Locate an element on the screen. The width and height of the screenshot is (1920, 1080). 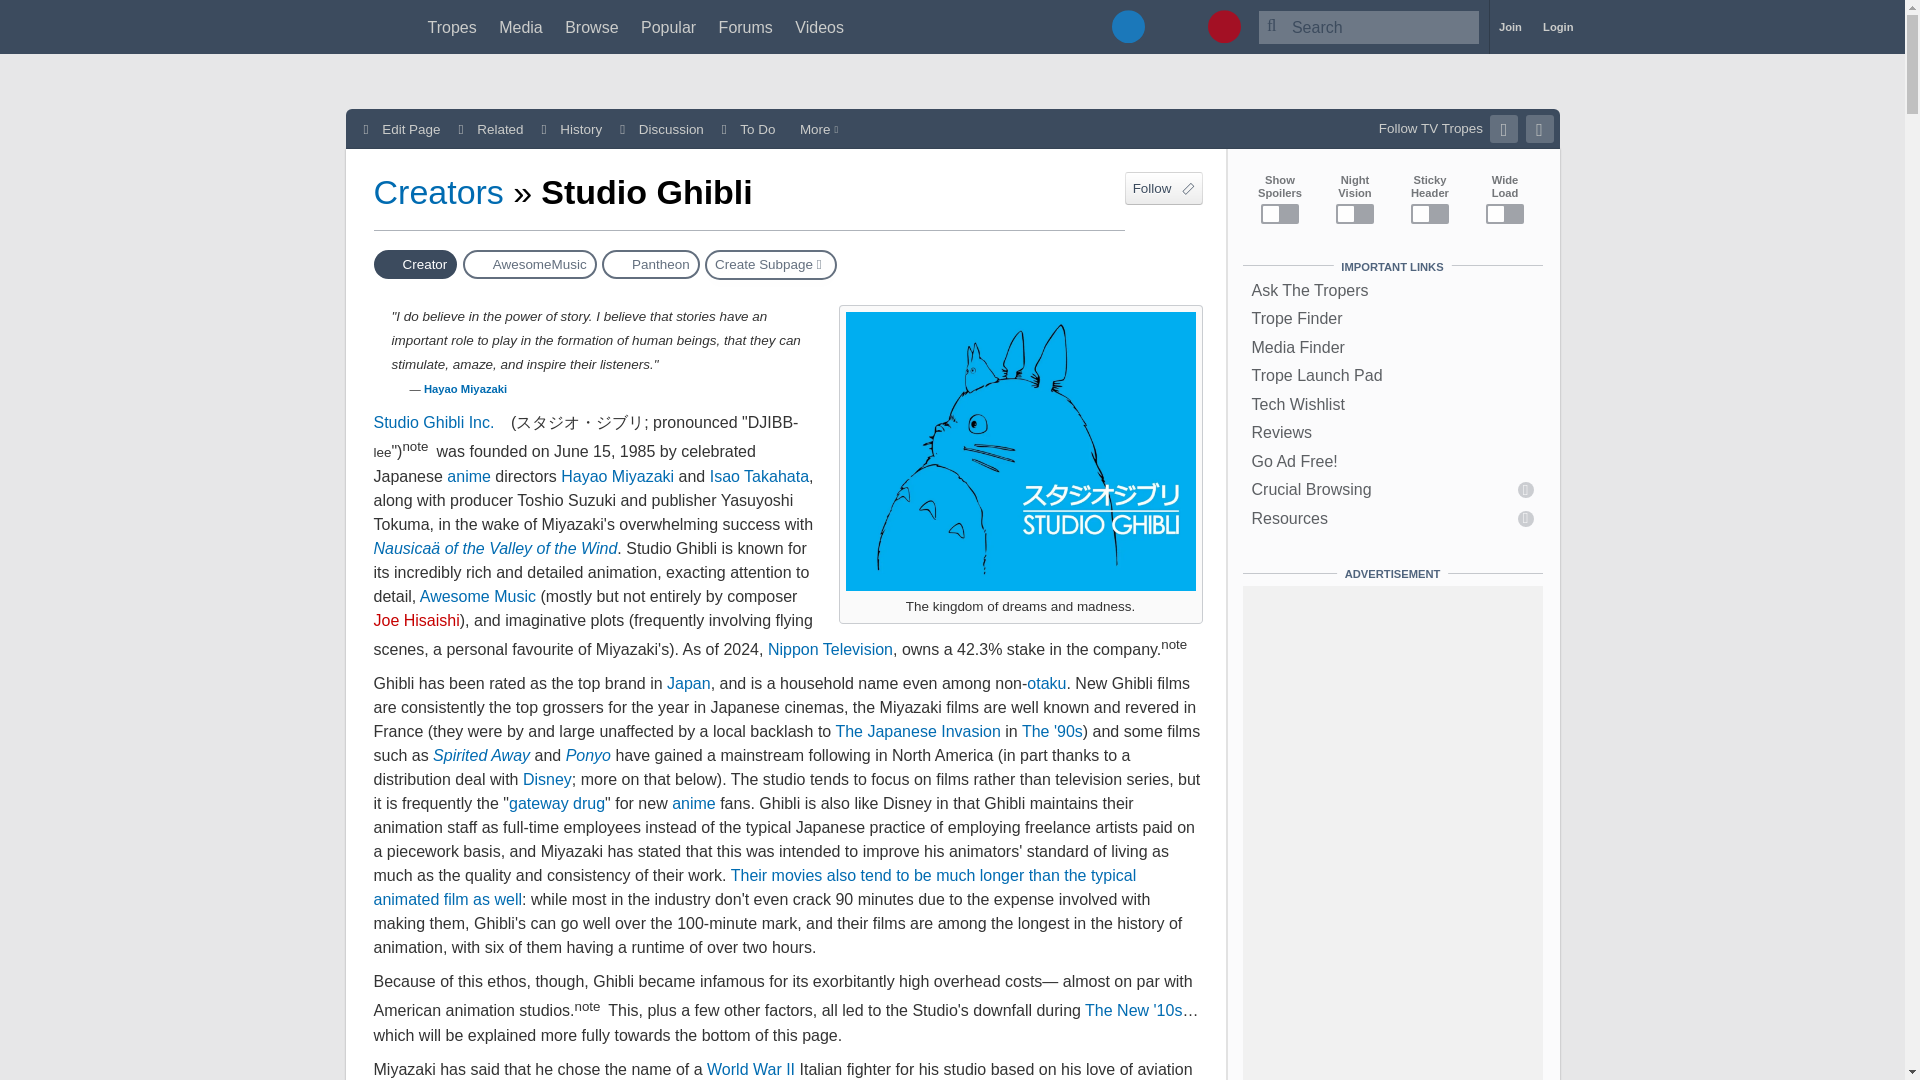
Videos is located at coordinates (819, 27).